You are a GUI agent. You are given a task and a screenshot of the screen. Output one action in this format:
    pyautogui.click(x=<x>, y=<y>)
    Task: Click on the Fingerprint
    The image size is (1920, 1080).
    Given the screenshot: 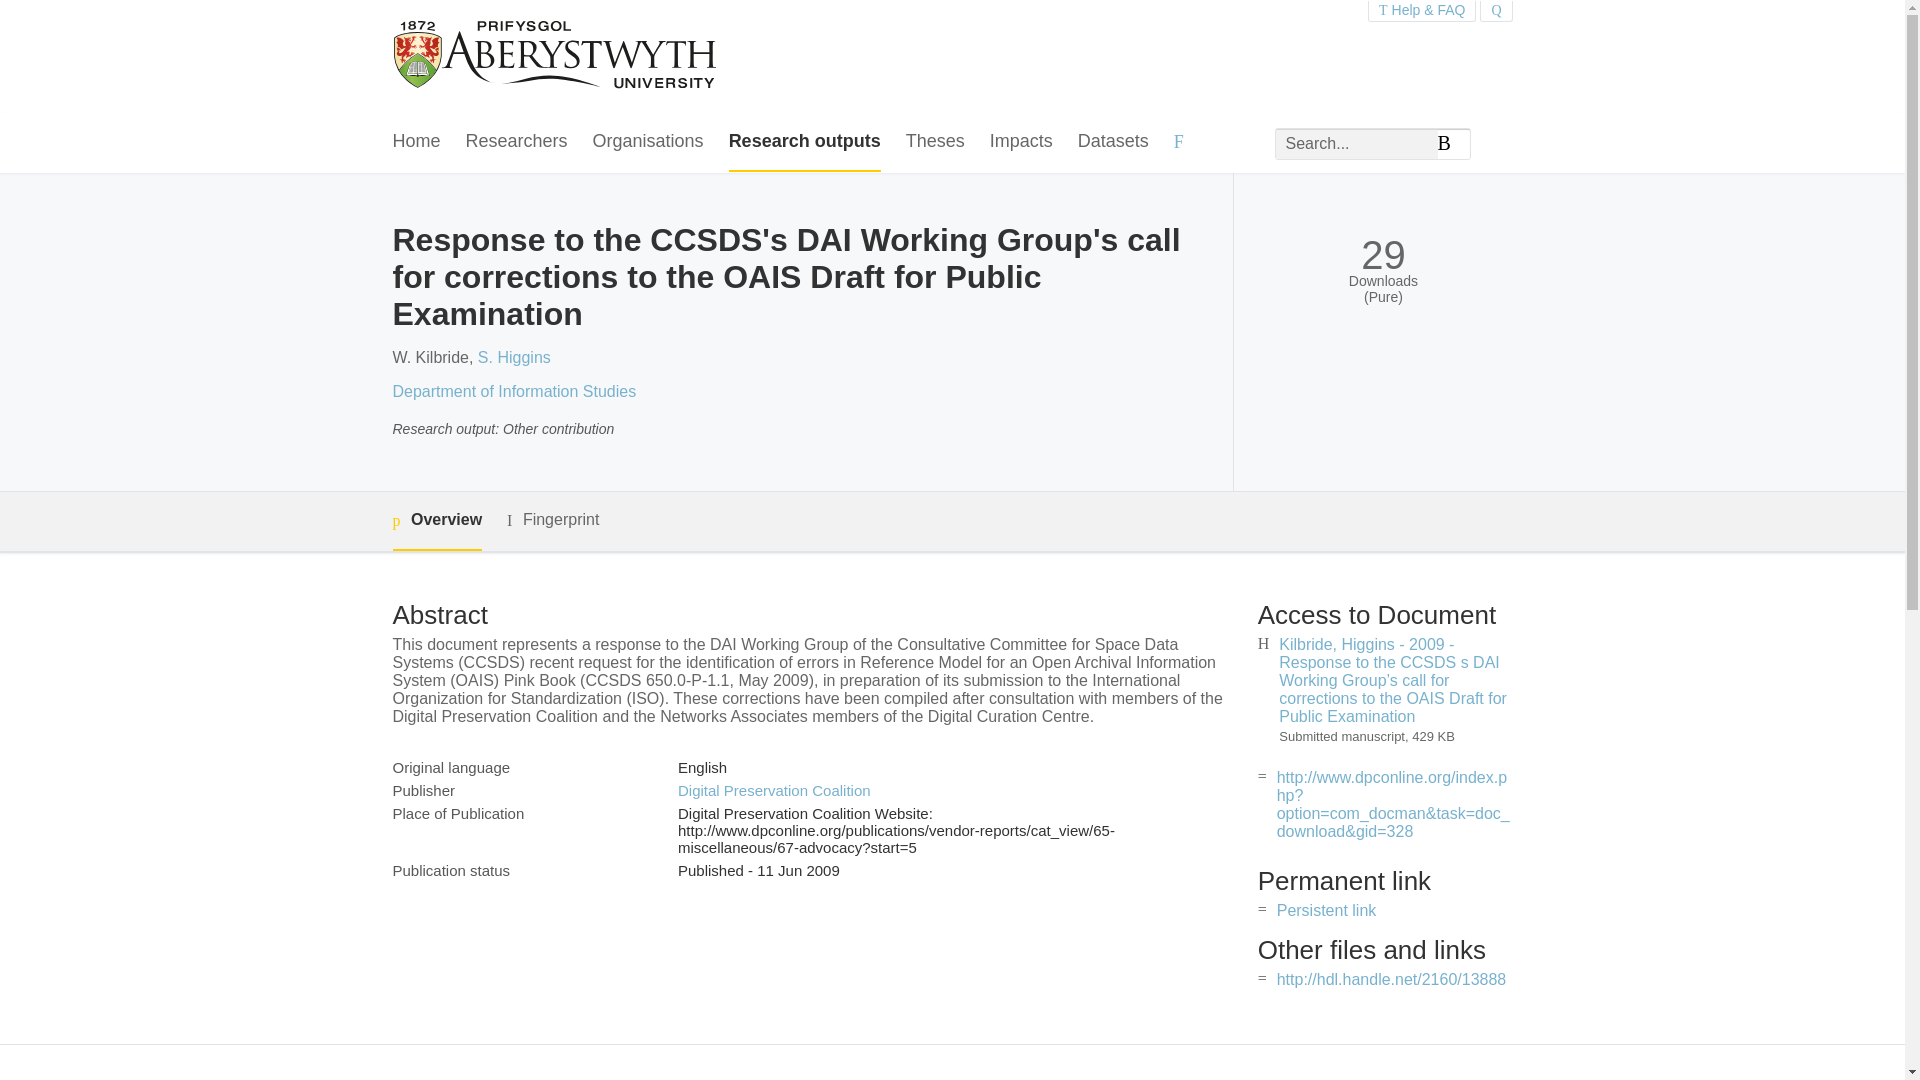 What is the action you would take?
    pyautogui.click(x=552, y=520)
    